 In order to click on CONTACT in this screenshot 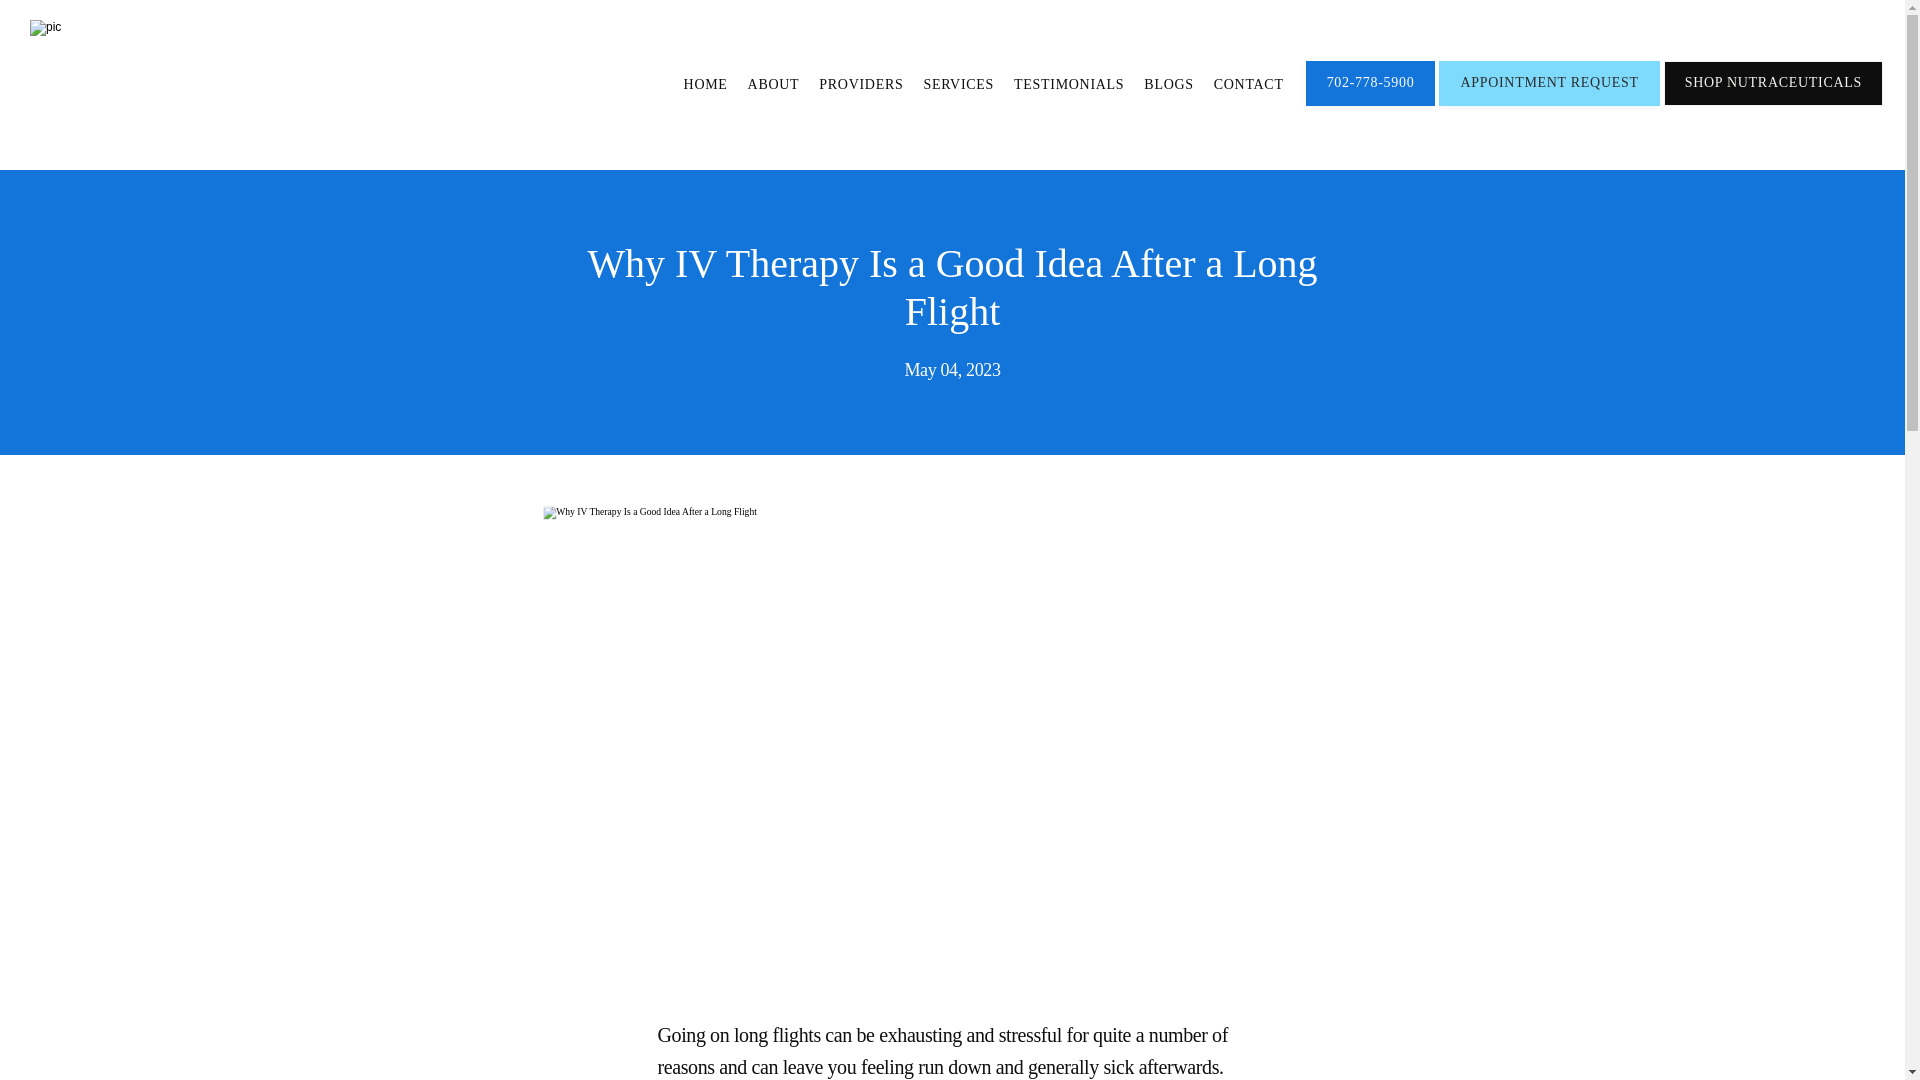, I will do `click(1248, 84)`.